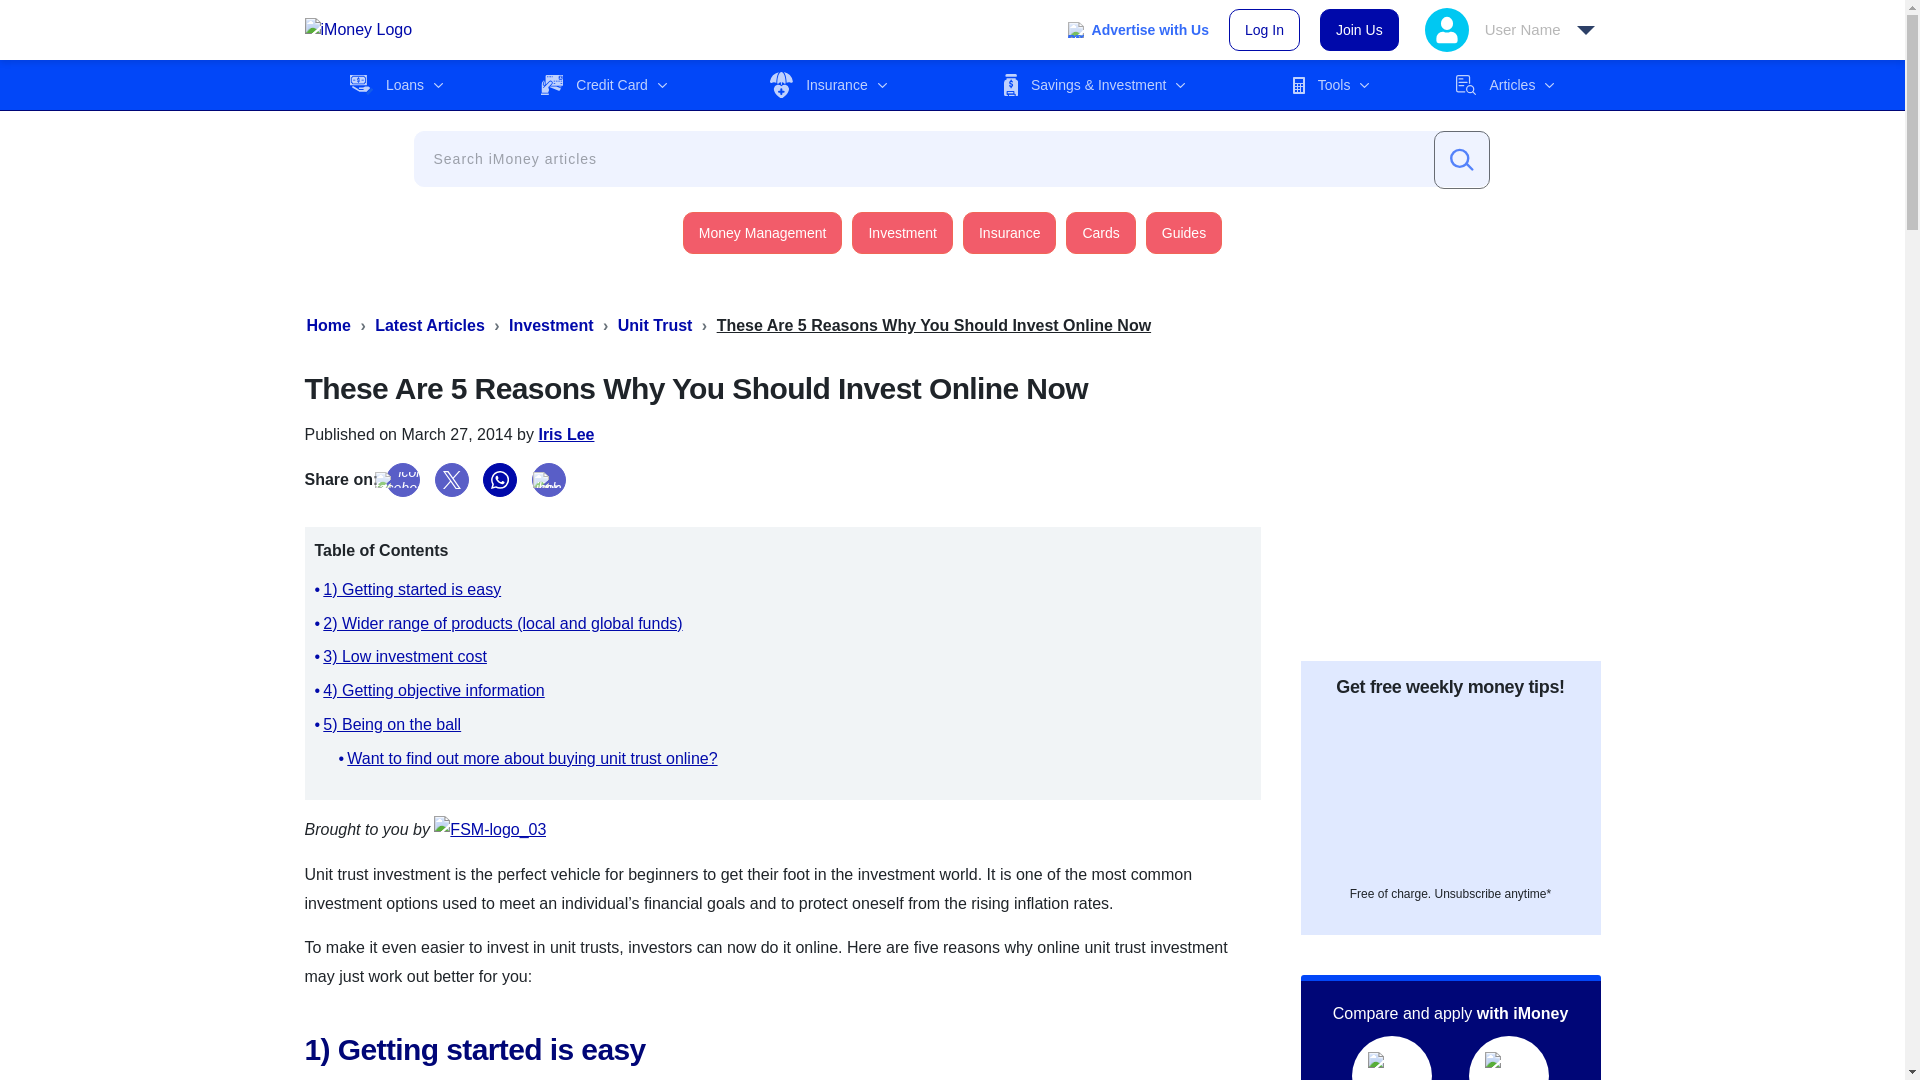  What do you see at coordinates (1462, 160) in the screenshot?
I see `Search` at bounding box center [1462, 160].